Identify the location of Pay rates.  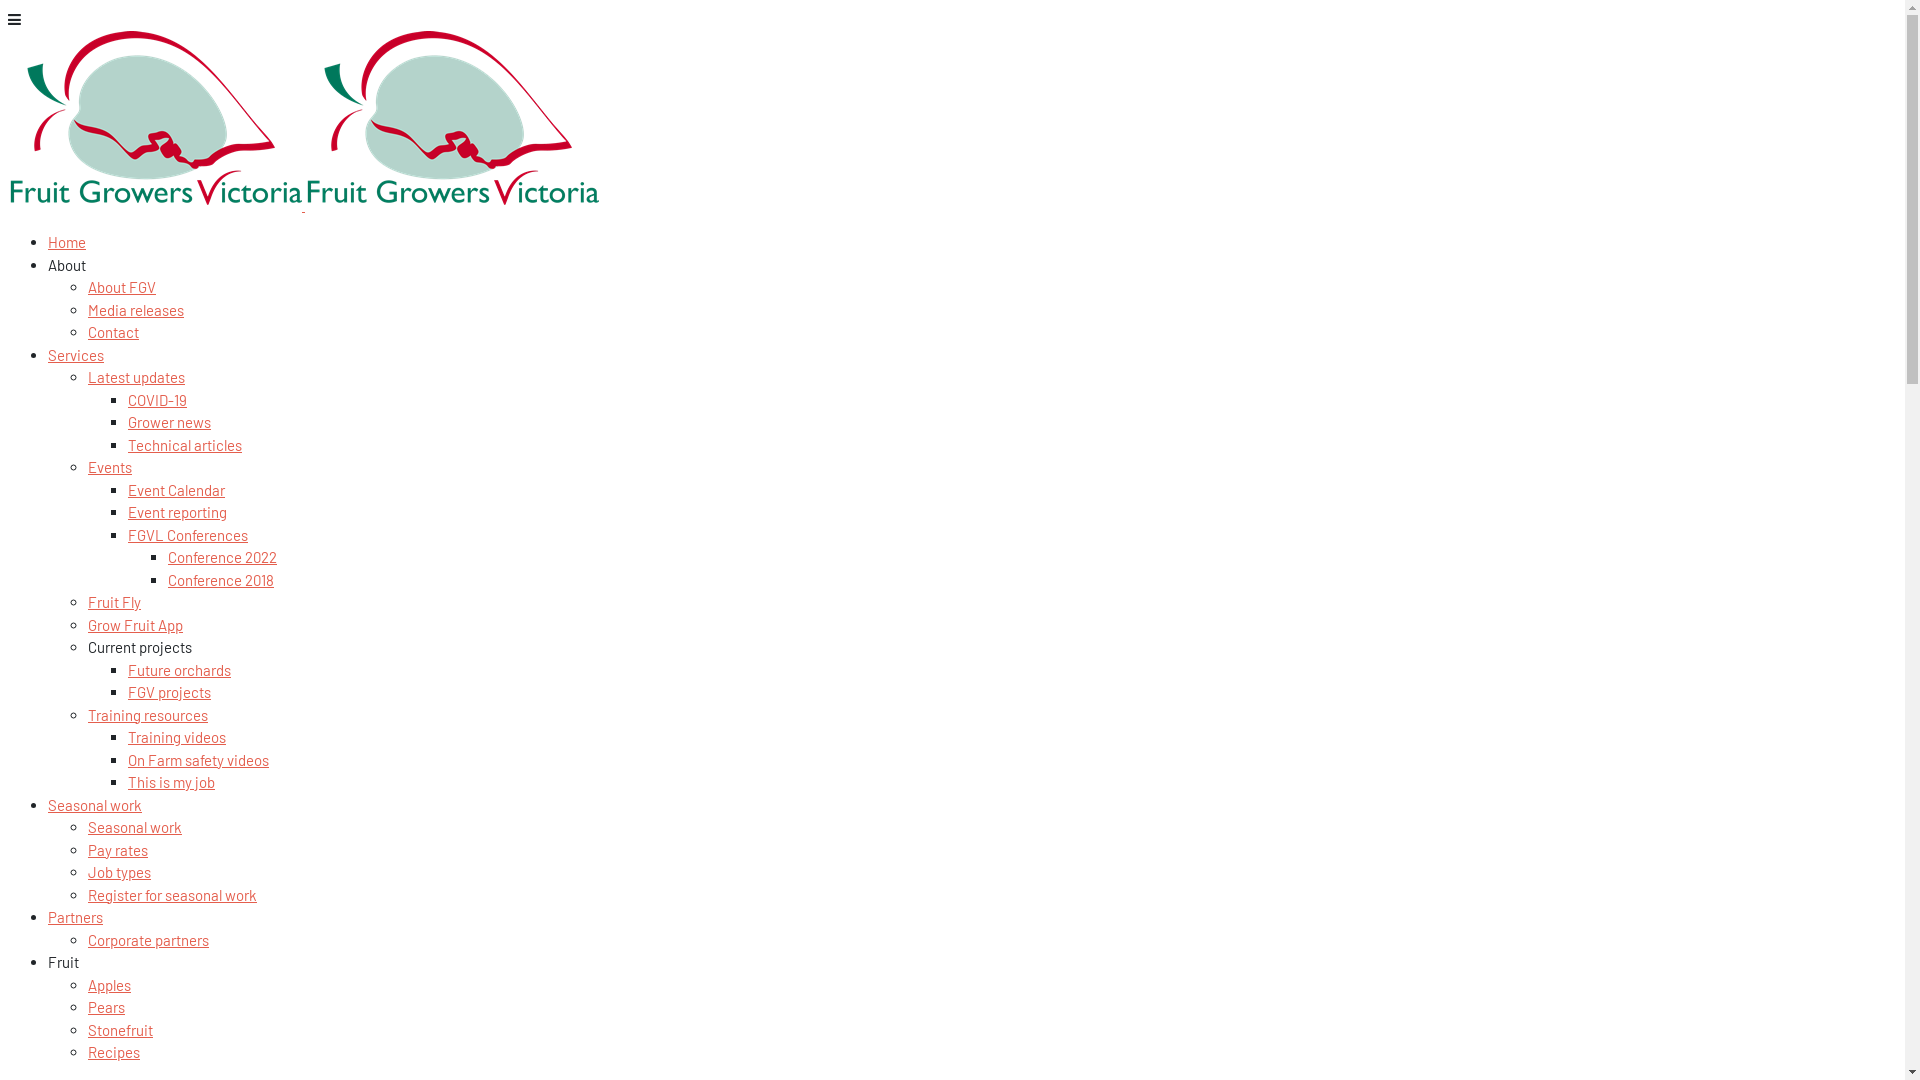
(118, 849).